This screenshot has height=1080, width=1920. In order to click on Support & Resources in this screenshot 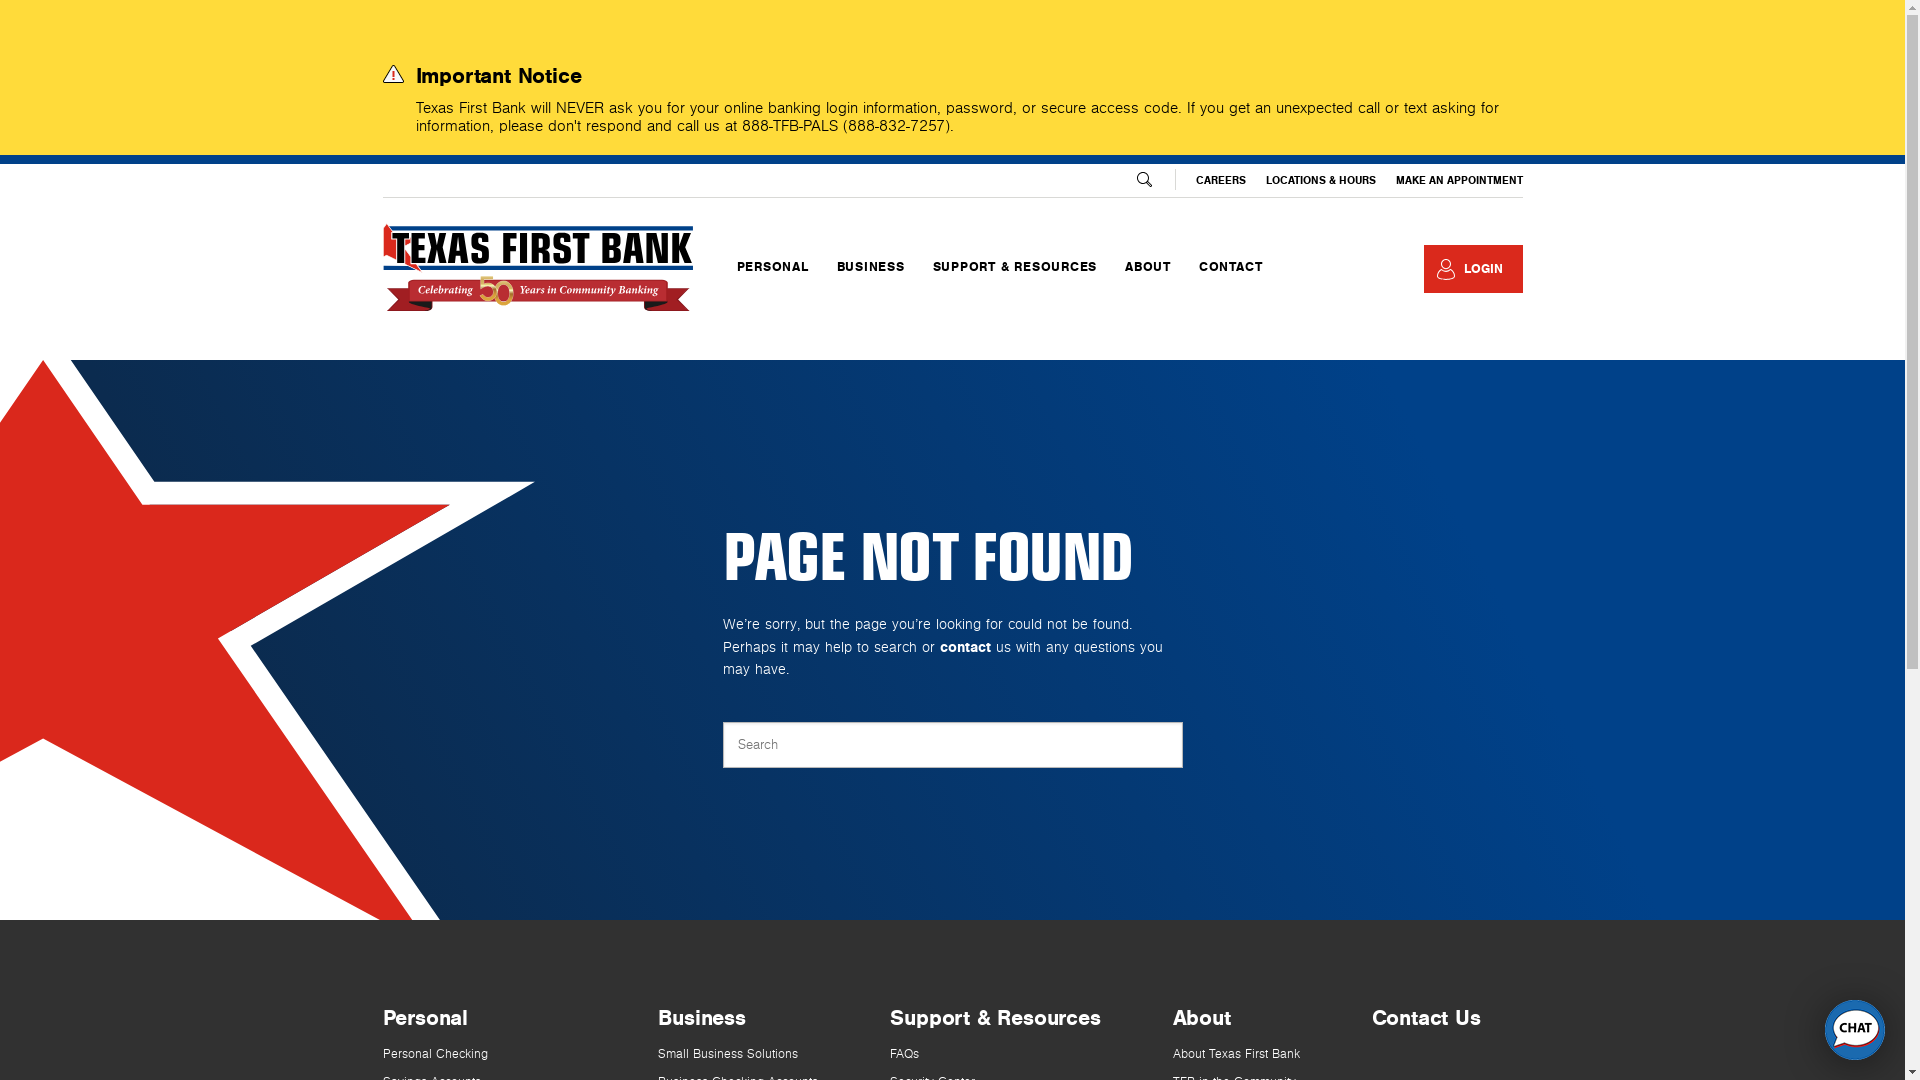, I will do `click(995, 1018)`.